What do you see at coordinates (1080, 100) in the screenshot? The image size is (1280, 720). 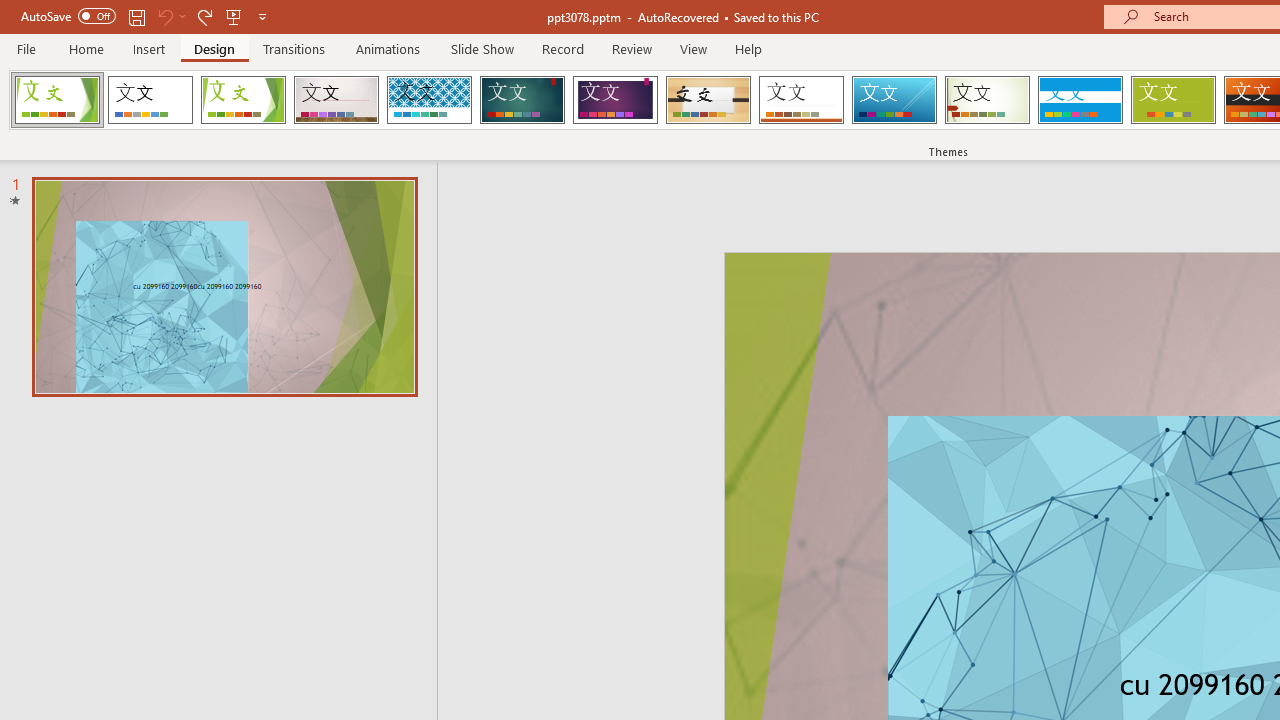 I see `Banded Loading Preview...` at bounding box center [1080, 100].